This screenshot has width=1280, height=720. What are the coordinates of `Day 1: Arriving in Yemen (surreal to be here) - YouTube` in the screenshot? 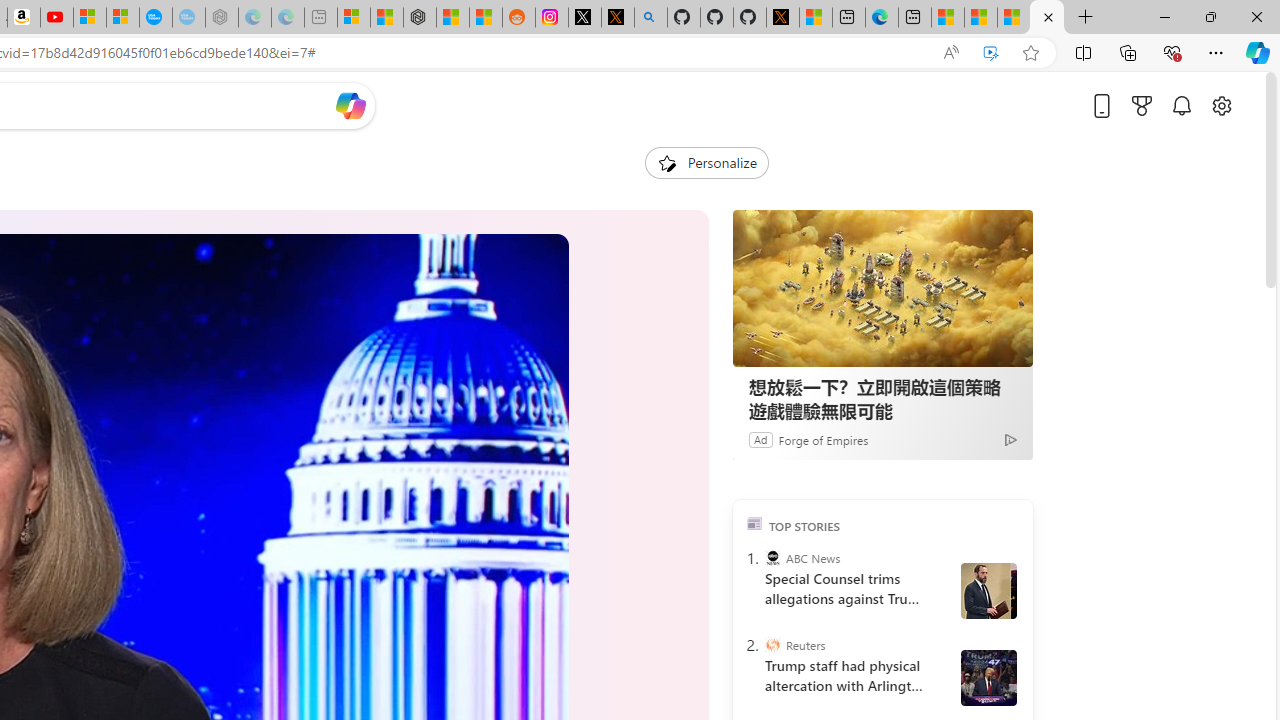 It's located at (56, 18).